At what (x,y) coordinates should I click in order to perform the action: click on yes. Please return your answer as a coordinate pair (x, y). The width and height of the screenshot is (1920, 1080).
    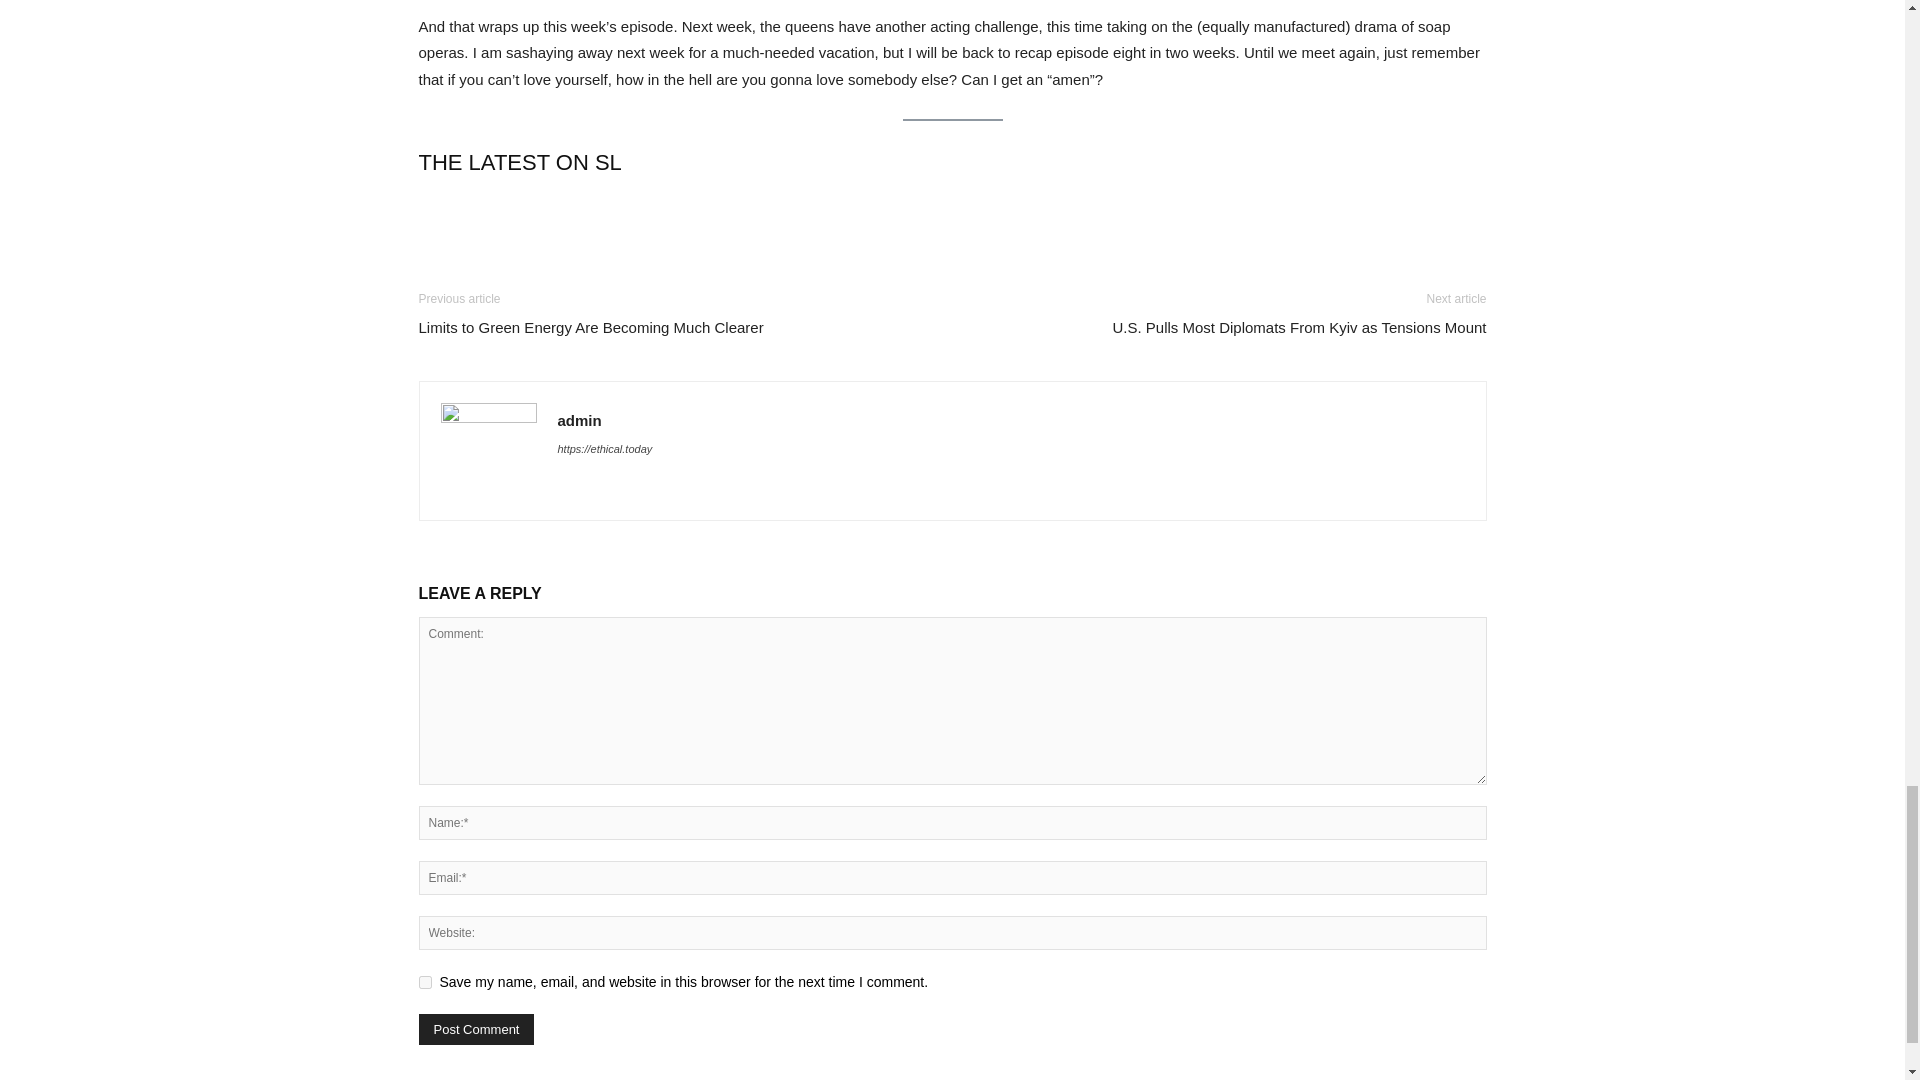
    Looking at the image, I should click on (424, 982).